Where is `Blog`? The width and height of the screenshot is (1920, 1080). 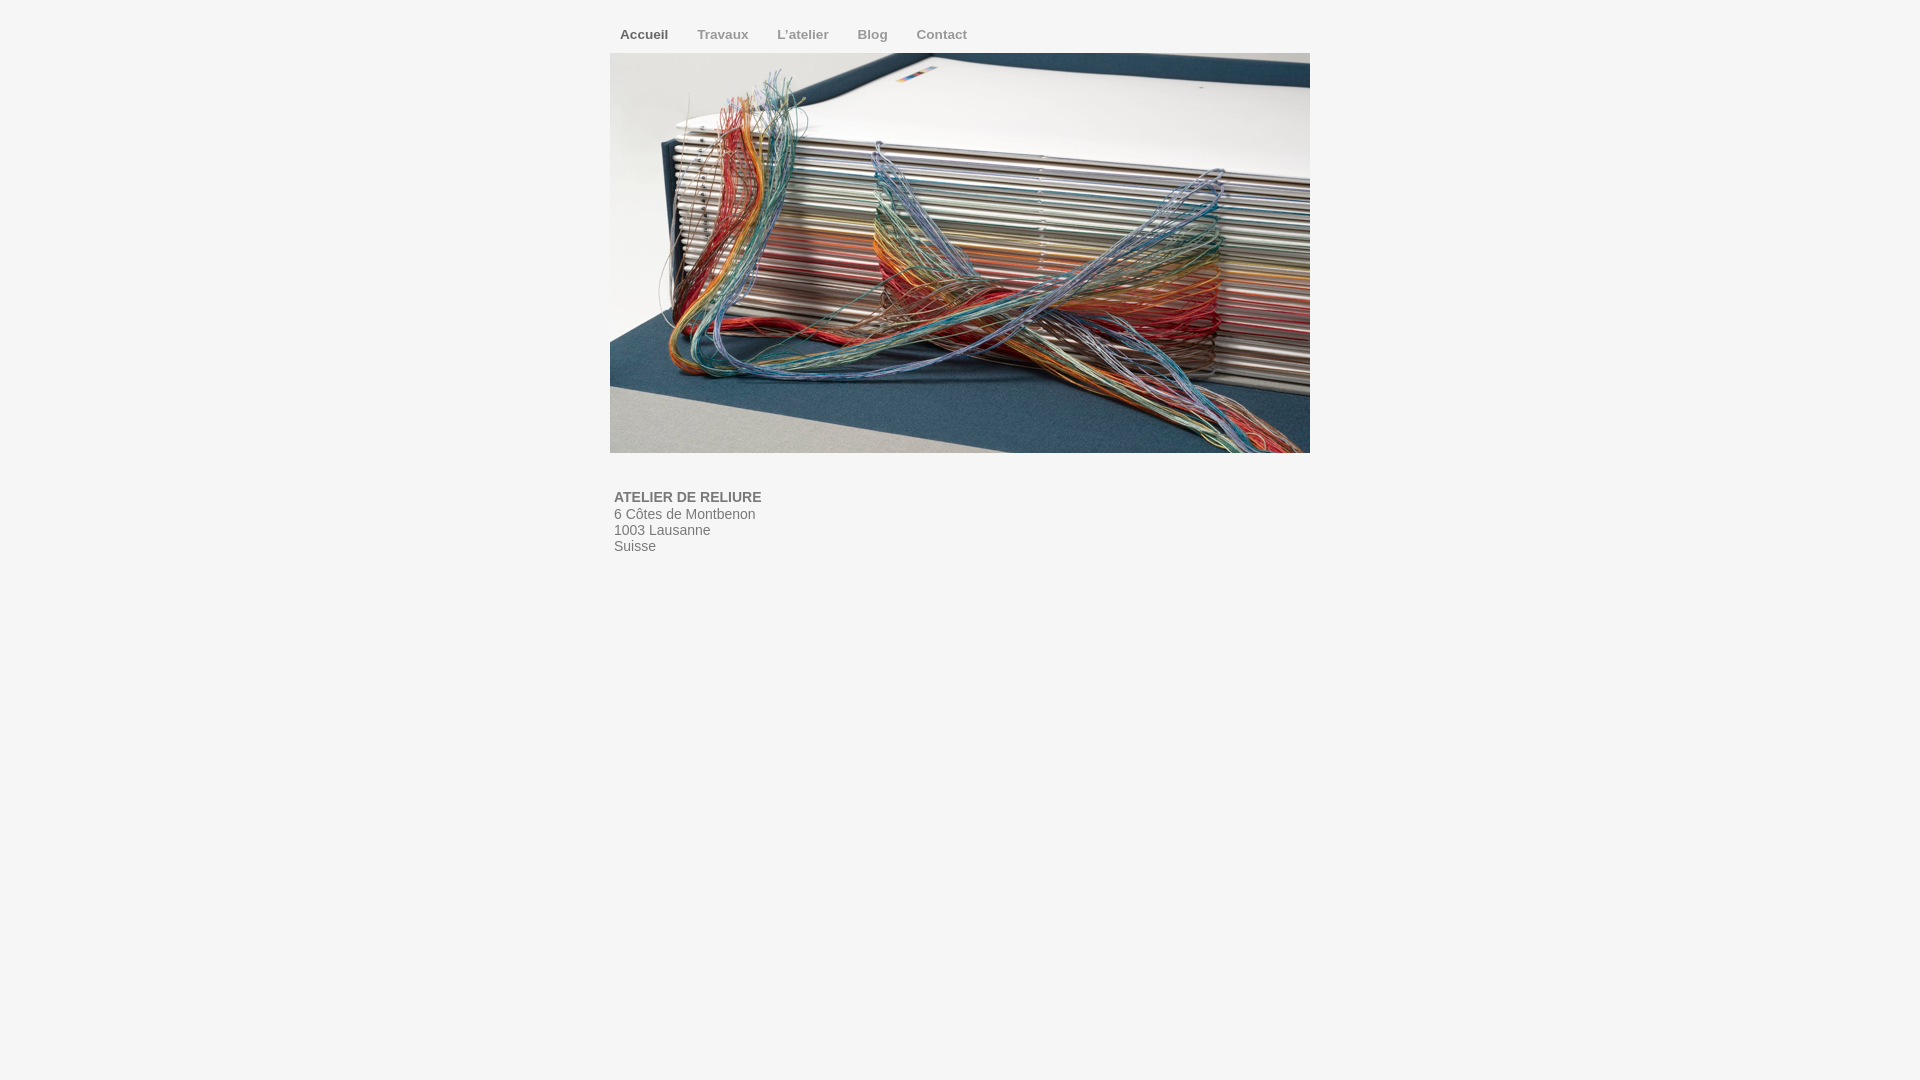 Blog is located at coordinates (874, 34).